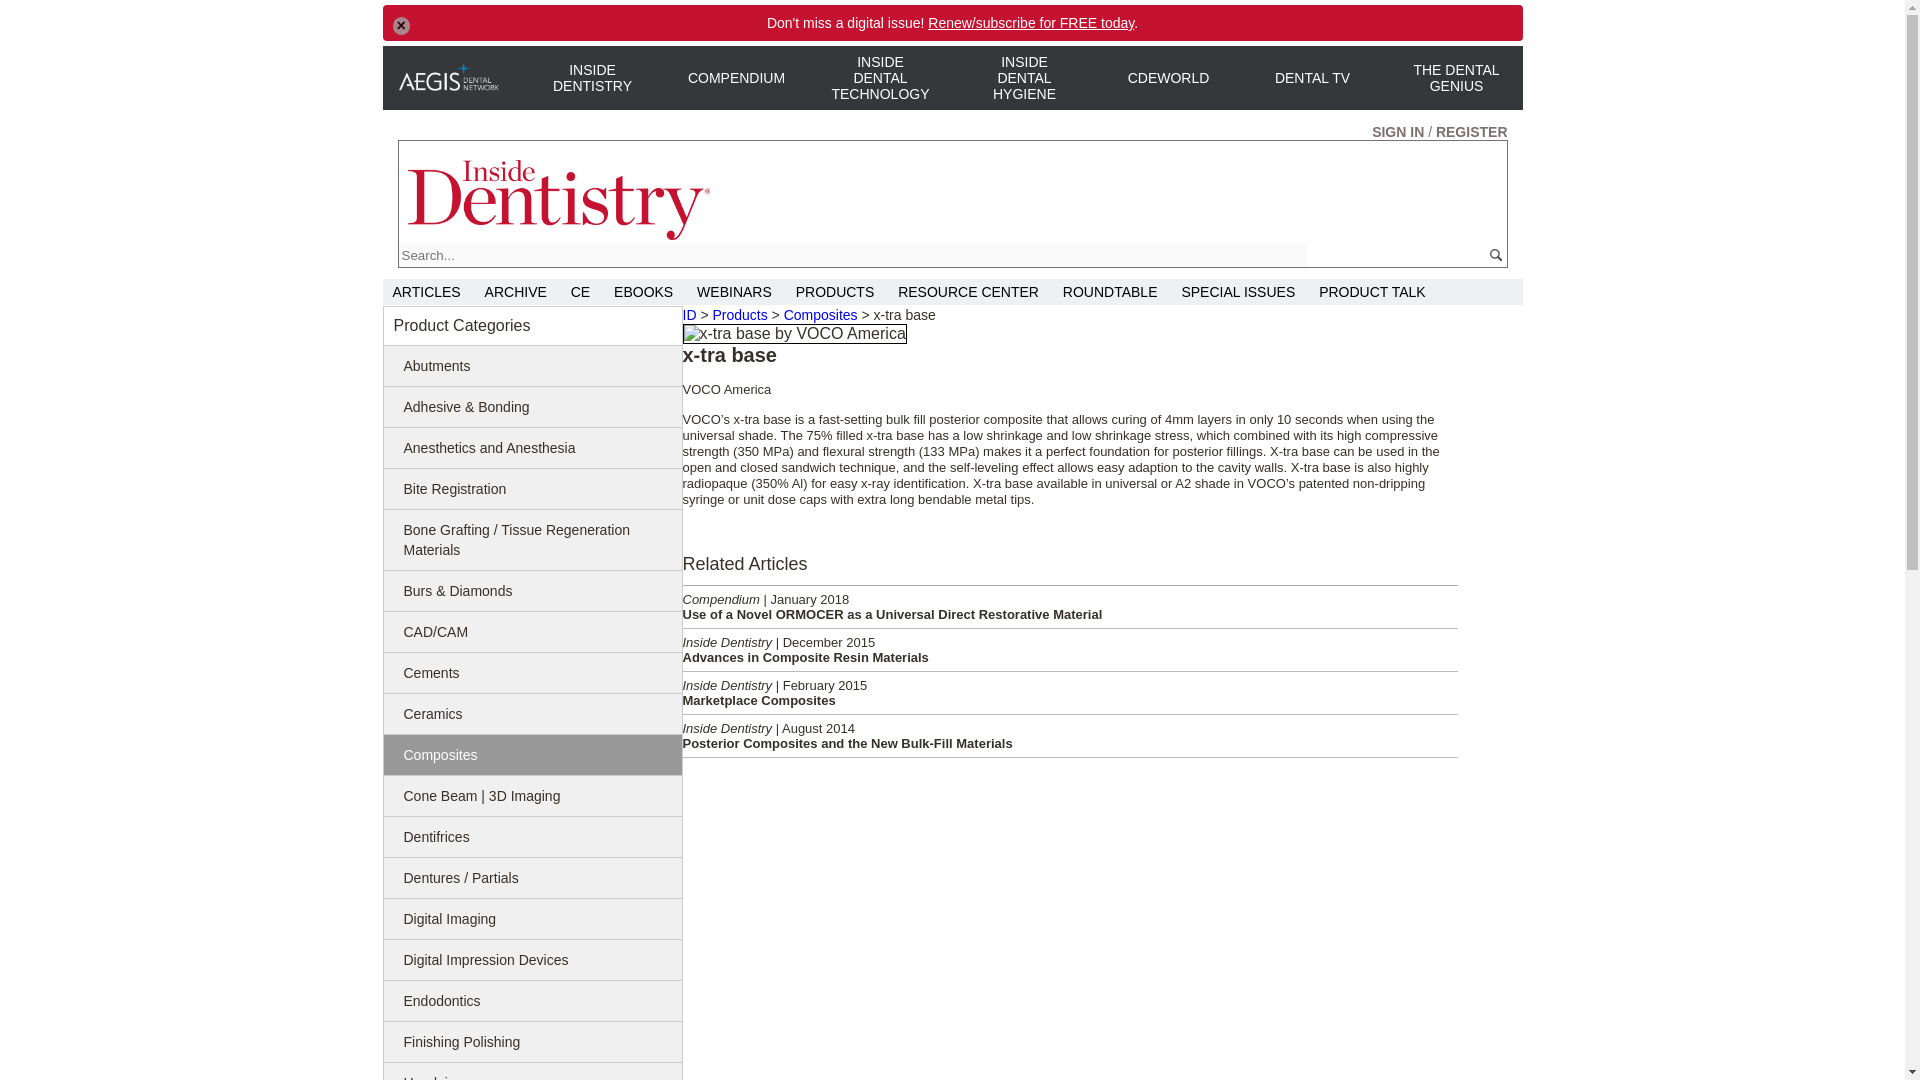  Describe the element at coordinates (794, 334) in the screenshot. I see `x-tra base by VOCO America` at that location.